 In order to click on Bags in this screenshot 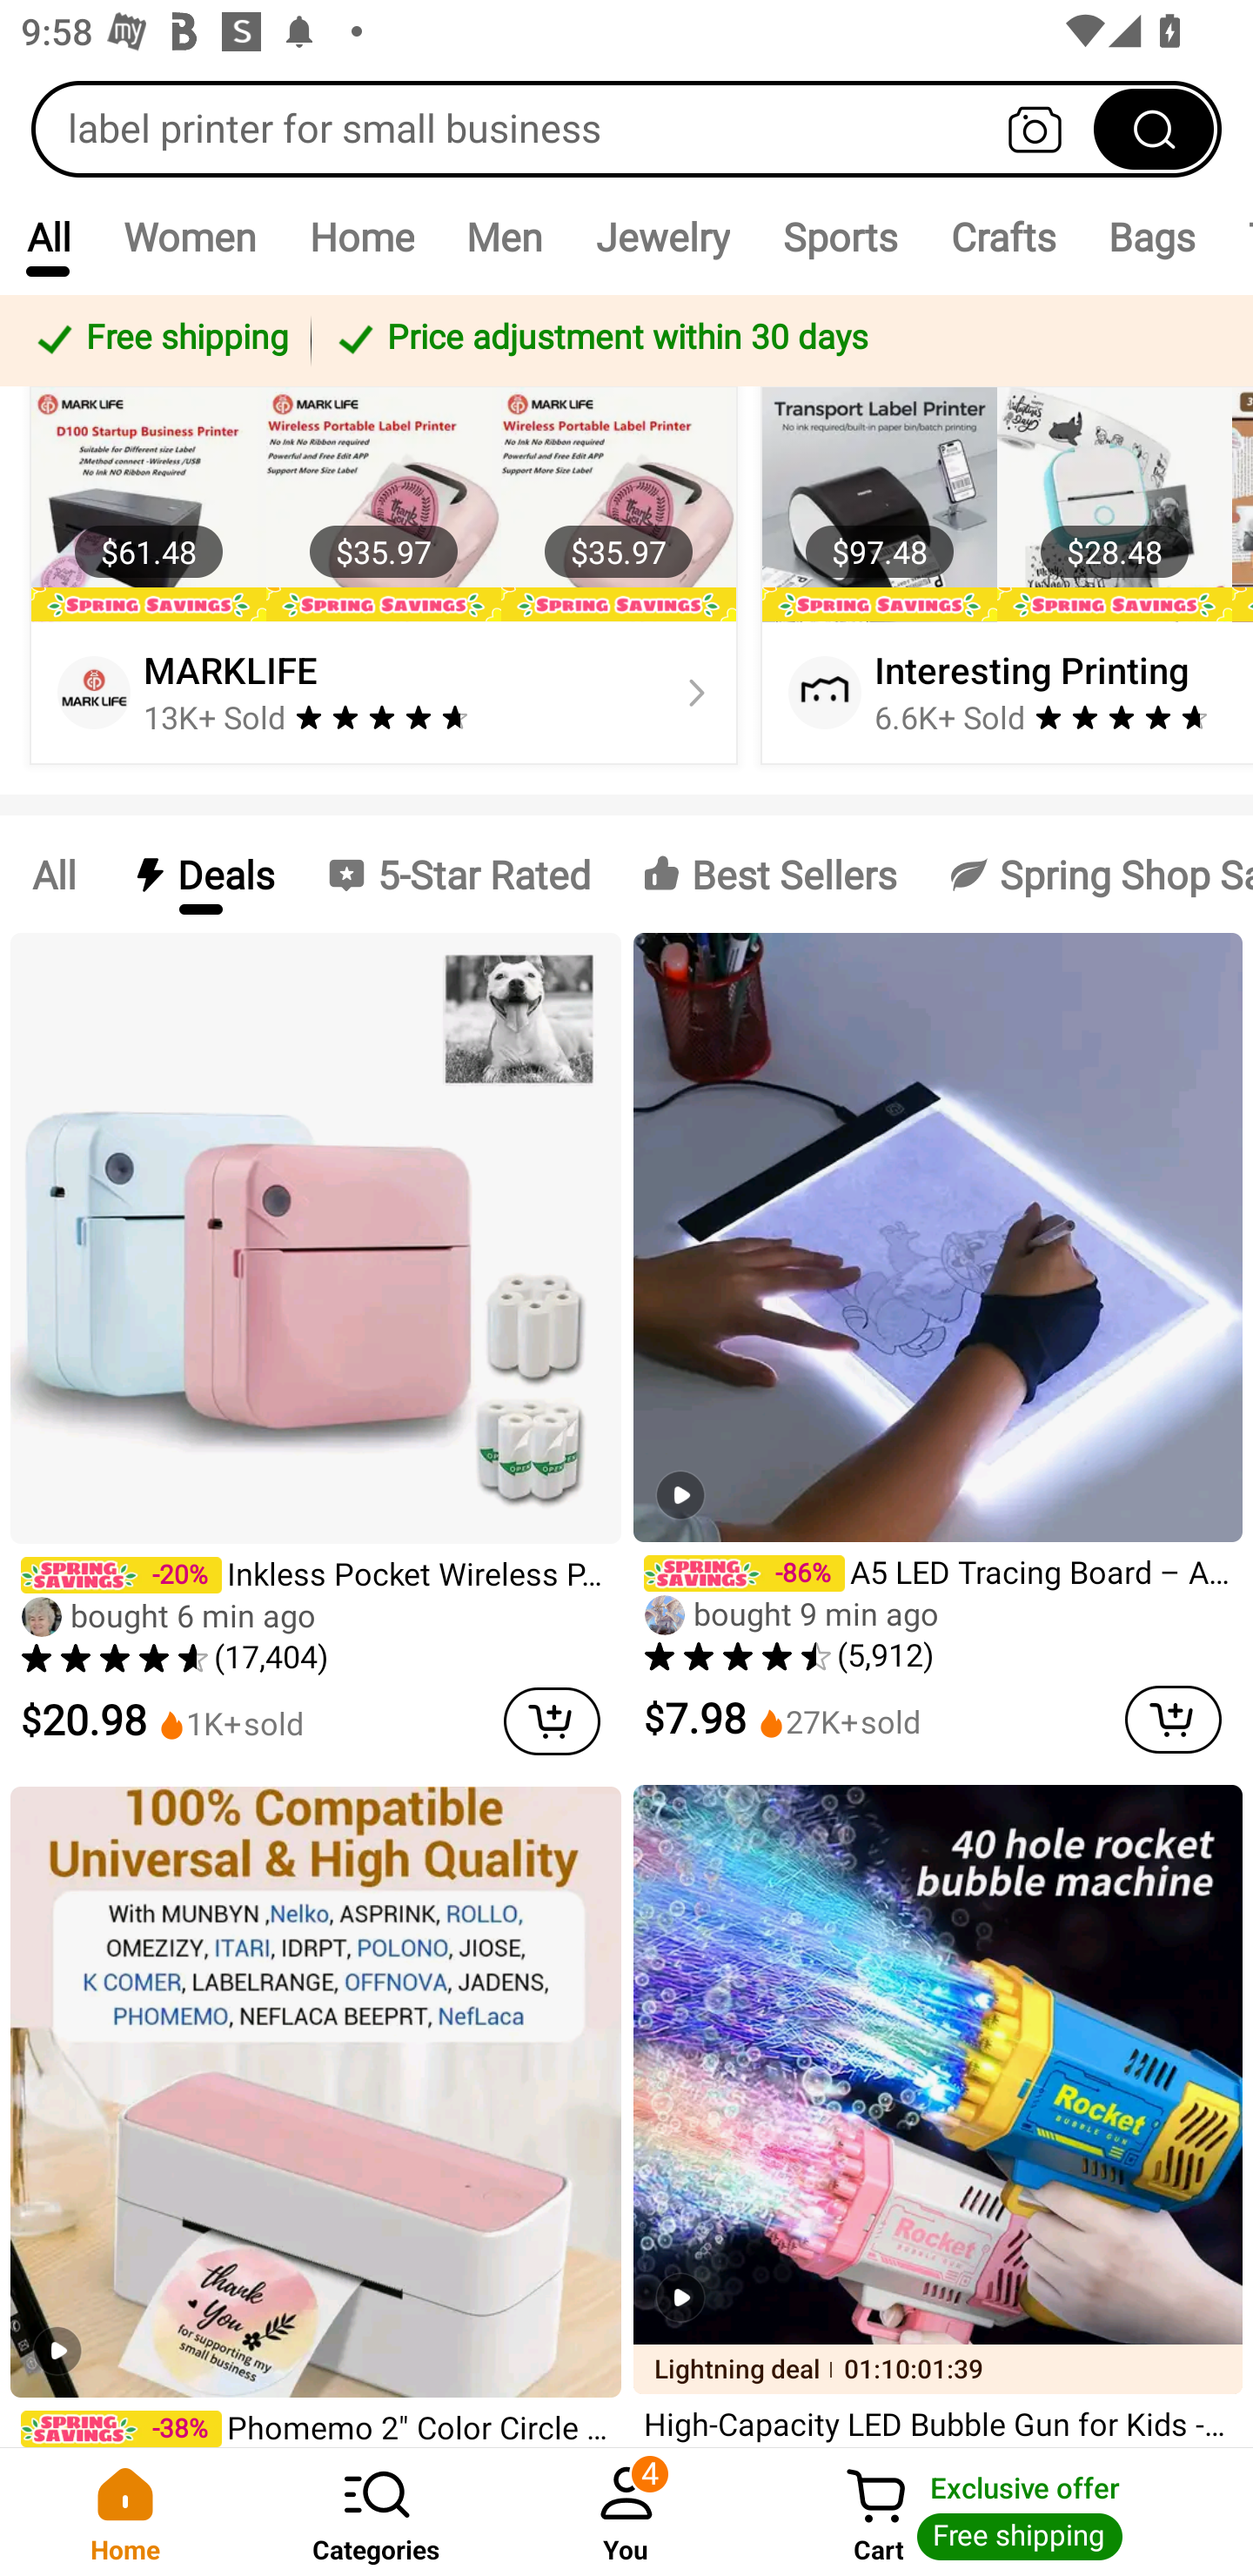, I will do `click(1152, 237)`.